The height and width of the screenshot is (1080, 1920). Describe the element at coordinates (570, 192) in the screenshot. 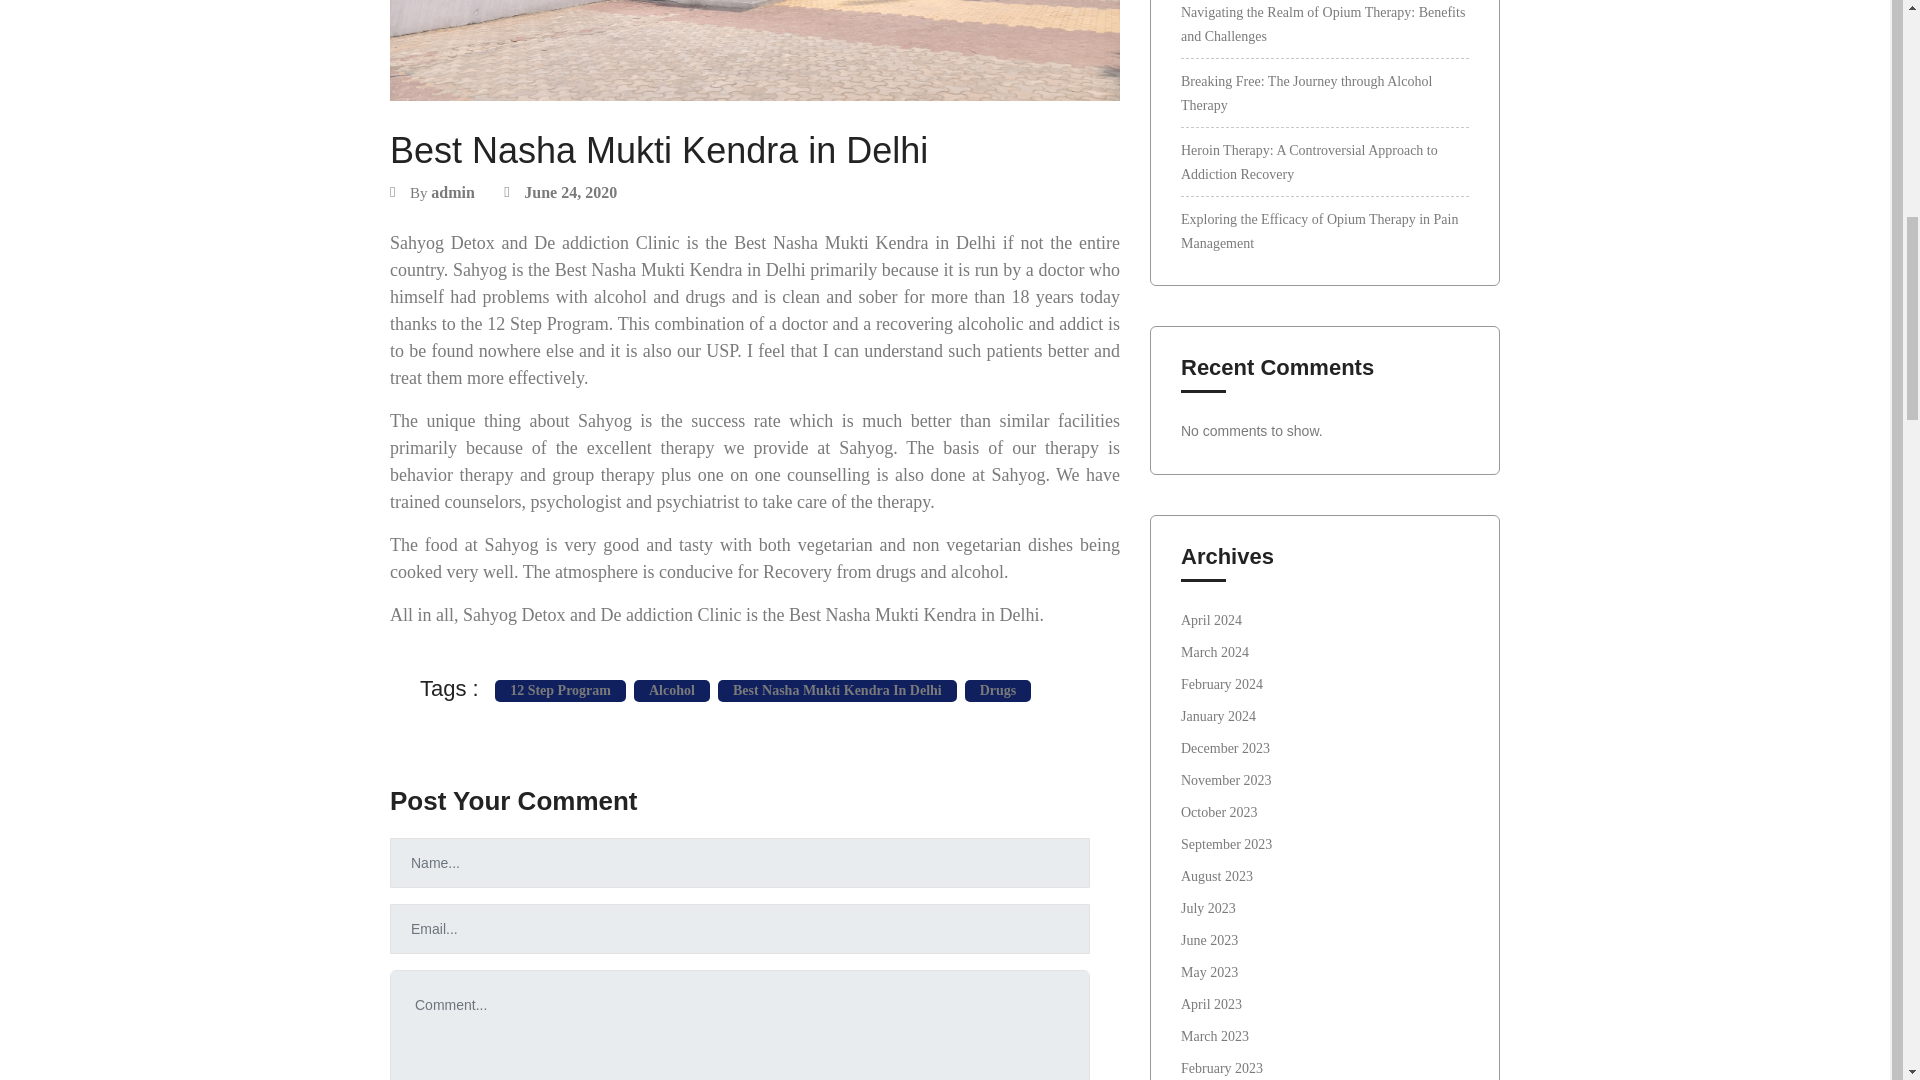

I see `June 24, 2020` at that location.